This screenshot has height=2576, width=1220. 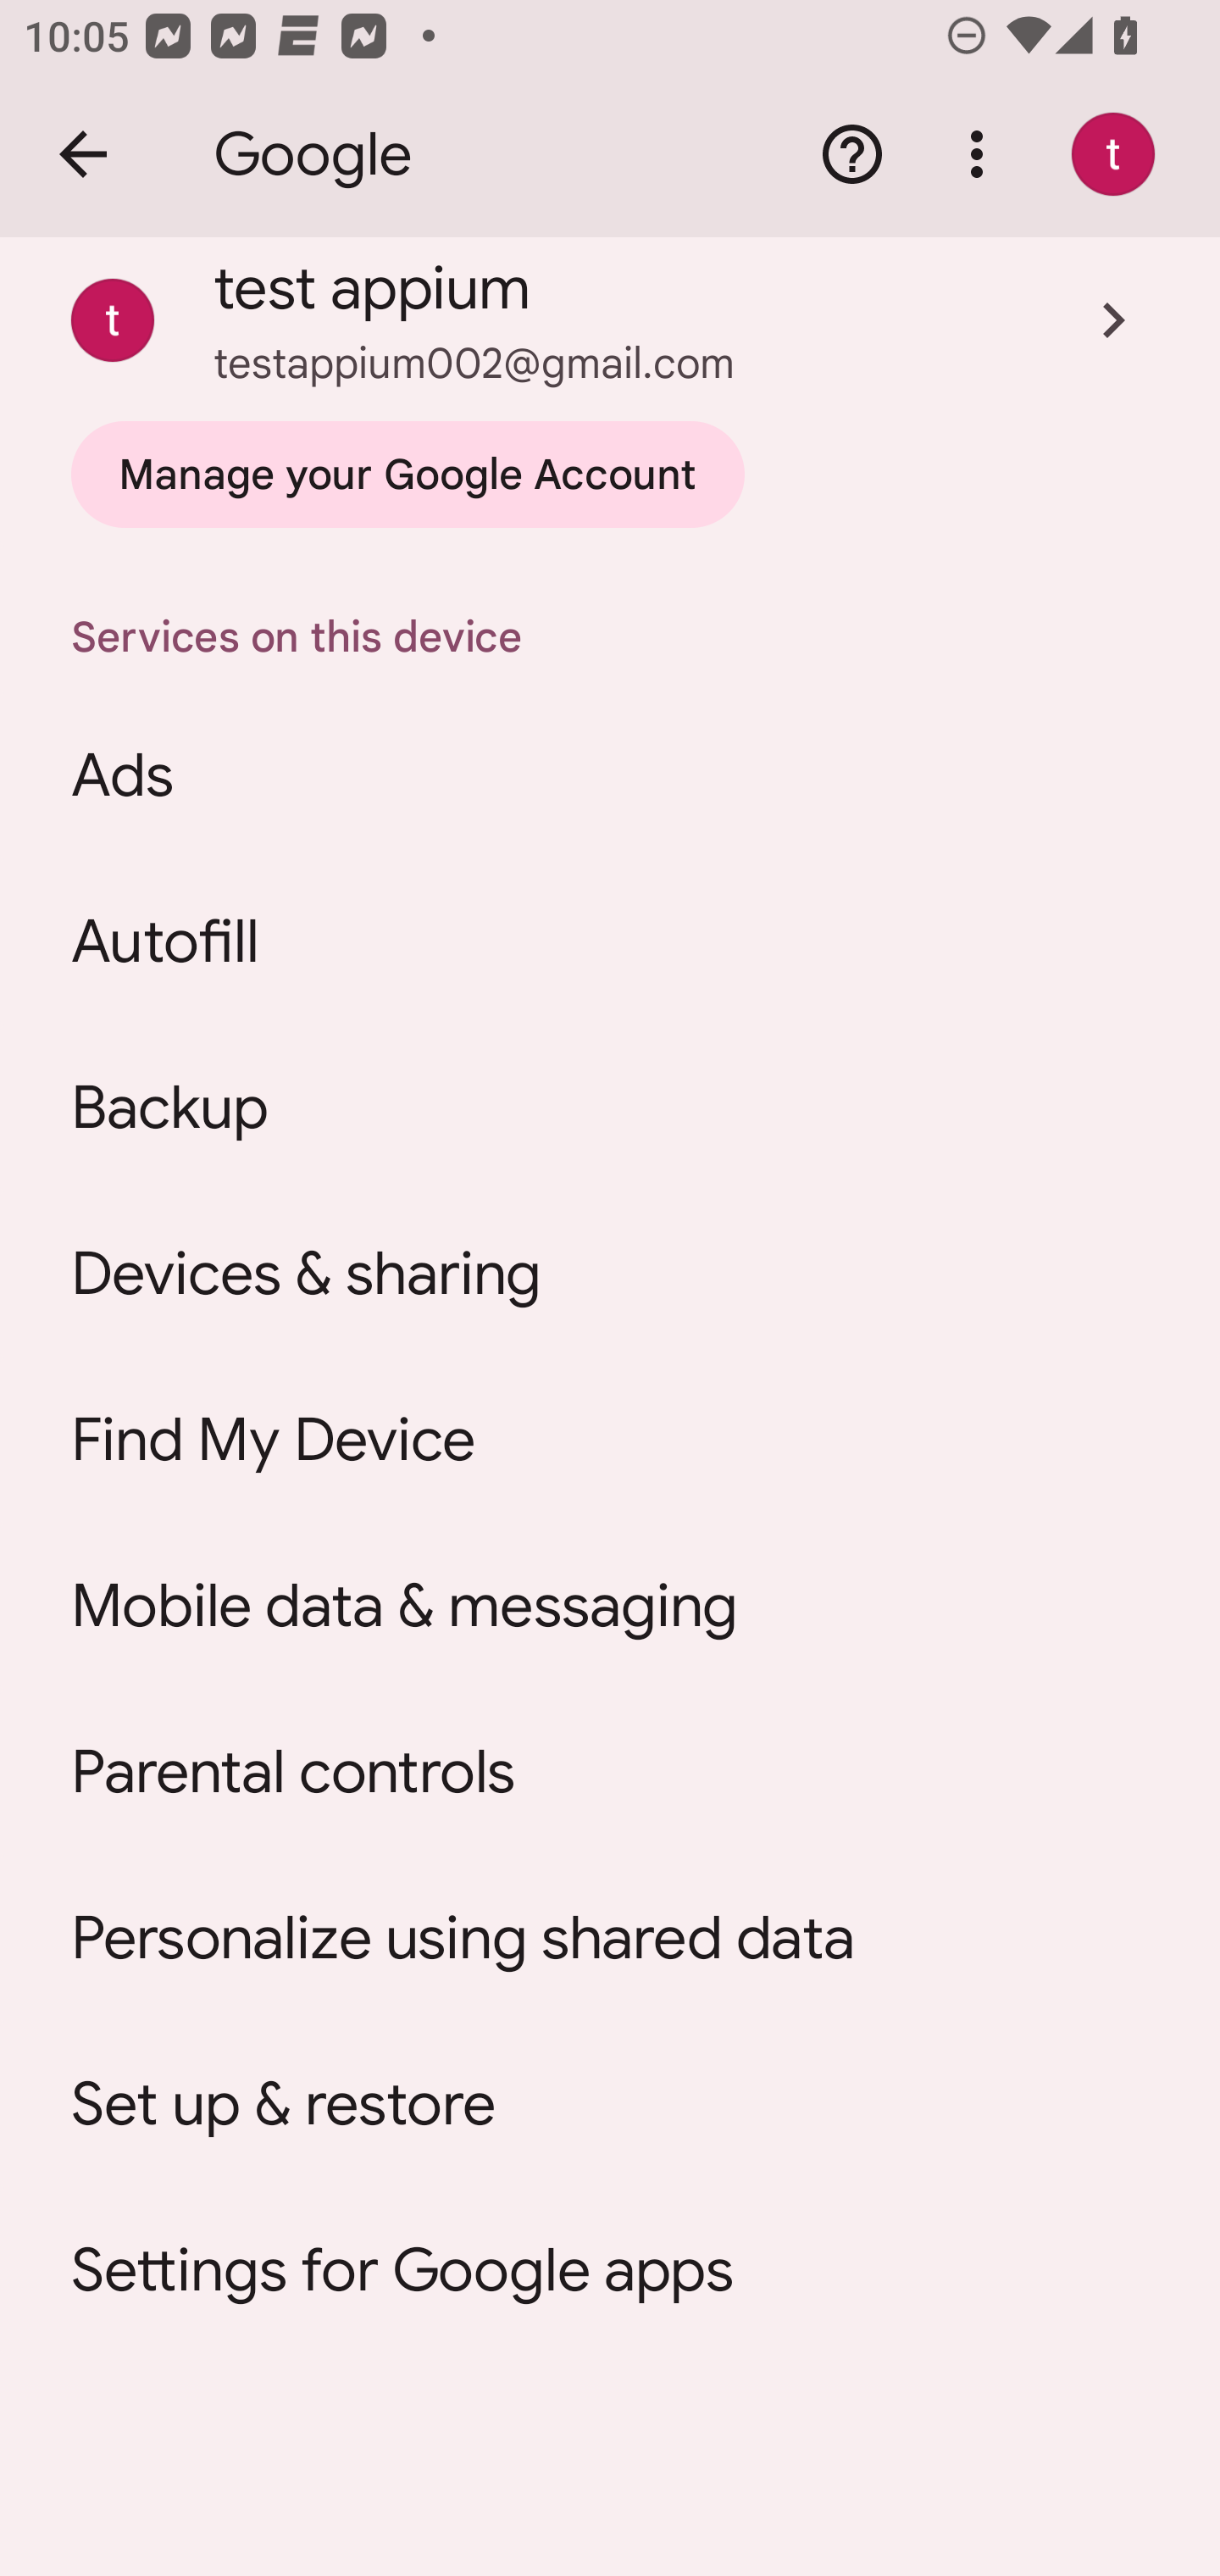 I want to click on Ads, so click(x=610, y=776).